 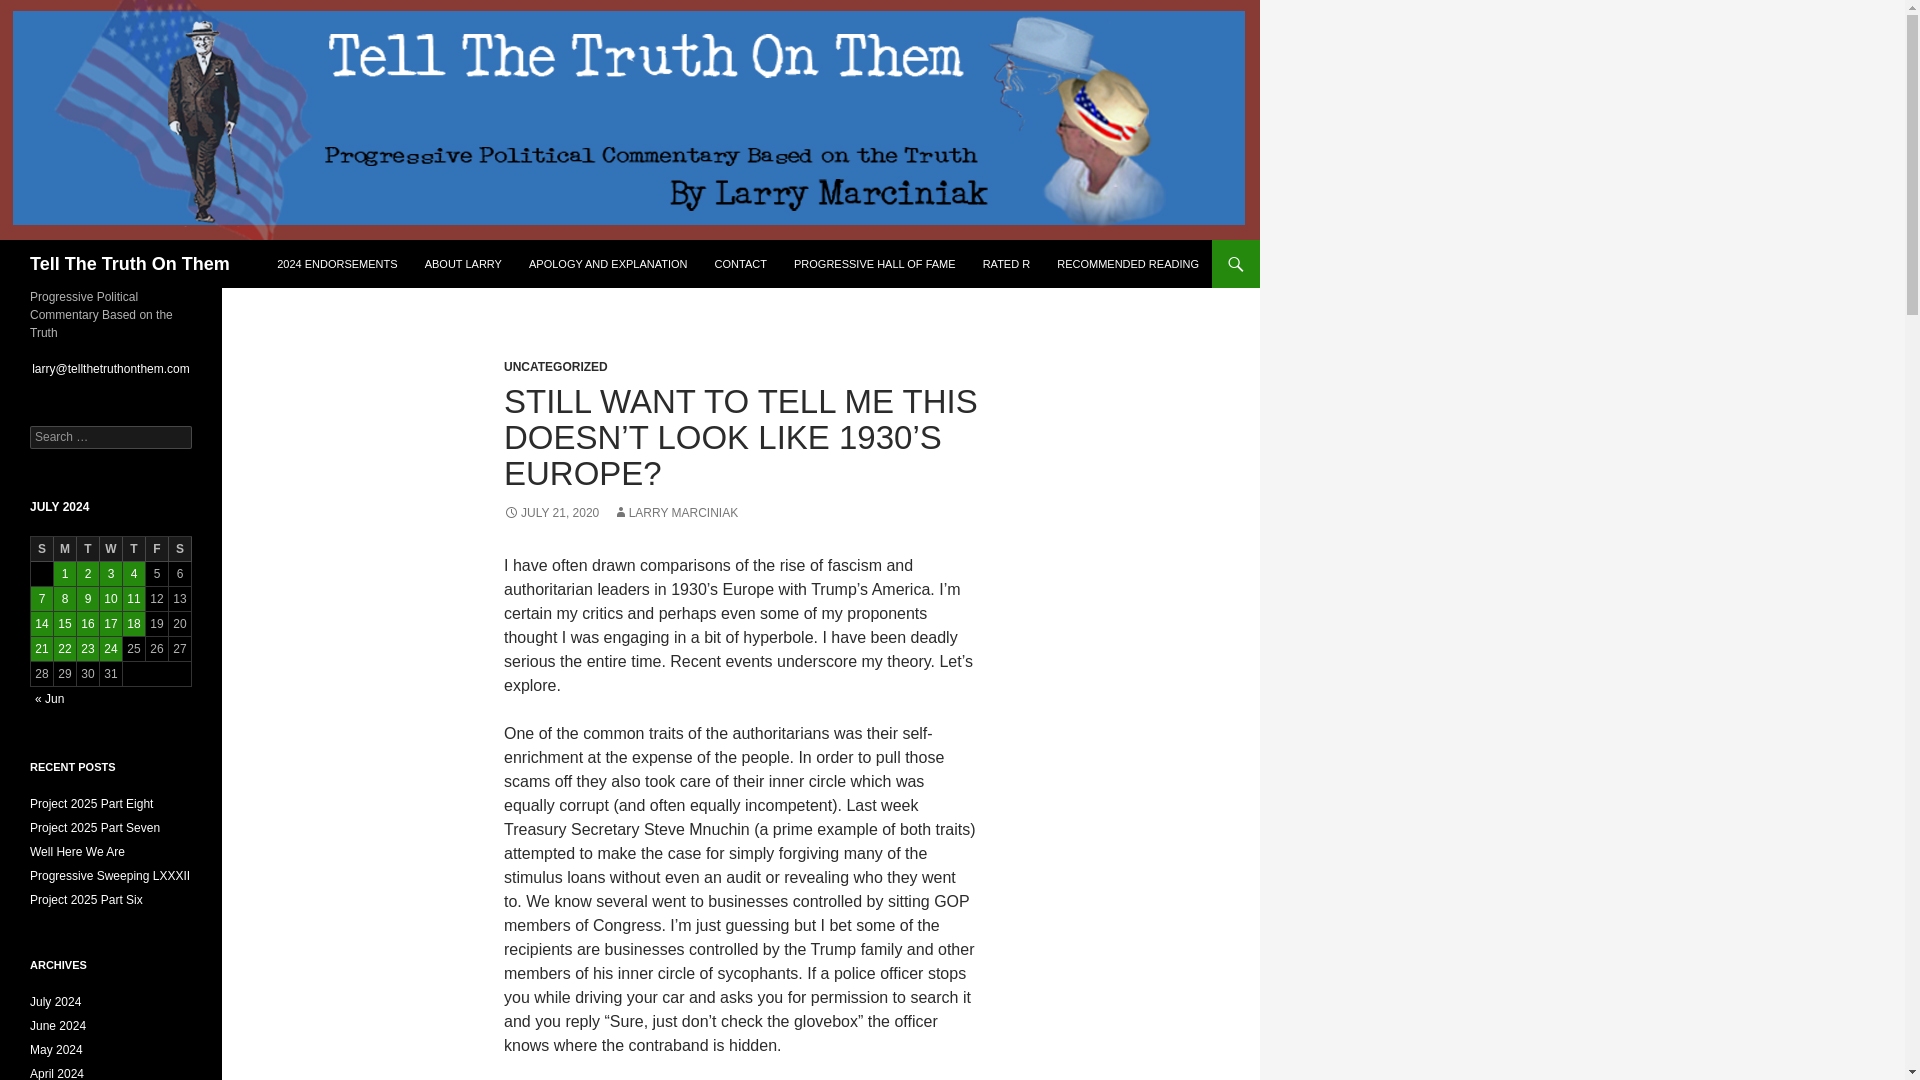 I want to click on Sunday, so click(x=42, y=548).